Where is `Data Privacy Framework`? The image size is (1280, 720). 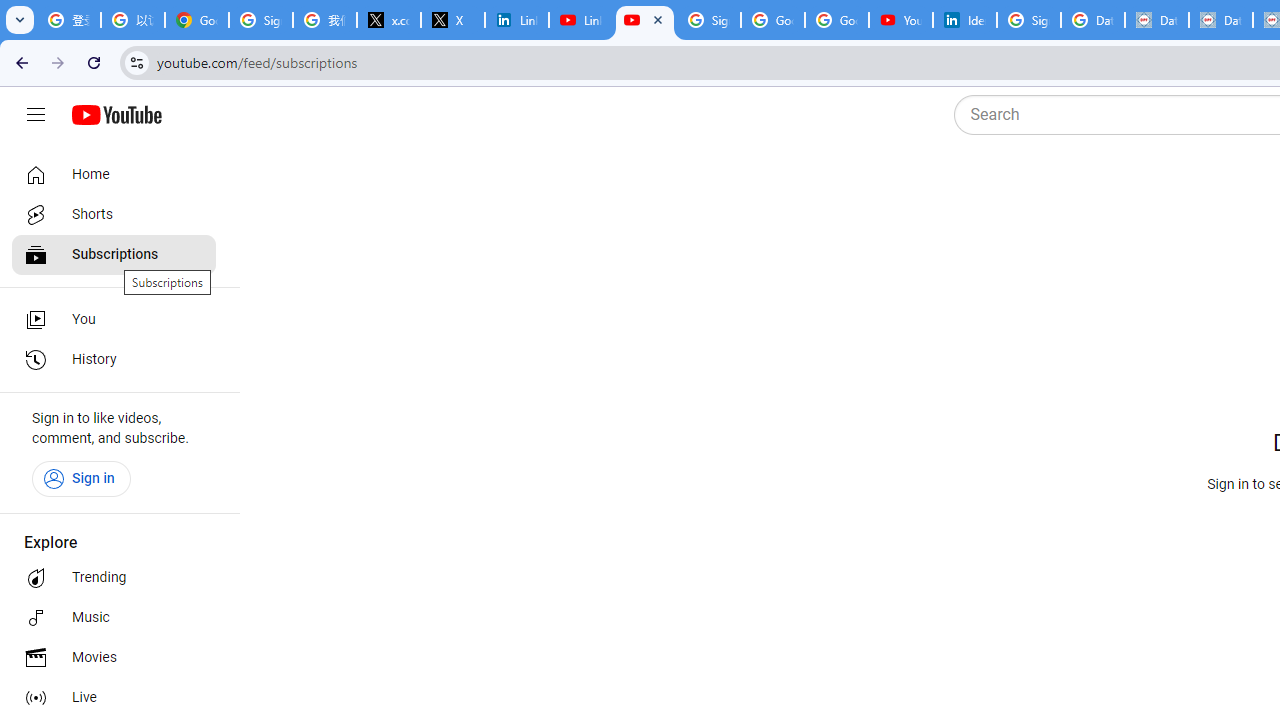
Data Privacy Framework is located at coordinates (1221, 20).